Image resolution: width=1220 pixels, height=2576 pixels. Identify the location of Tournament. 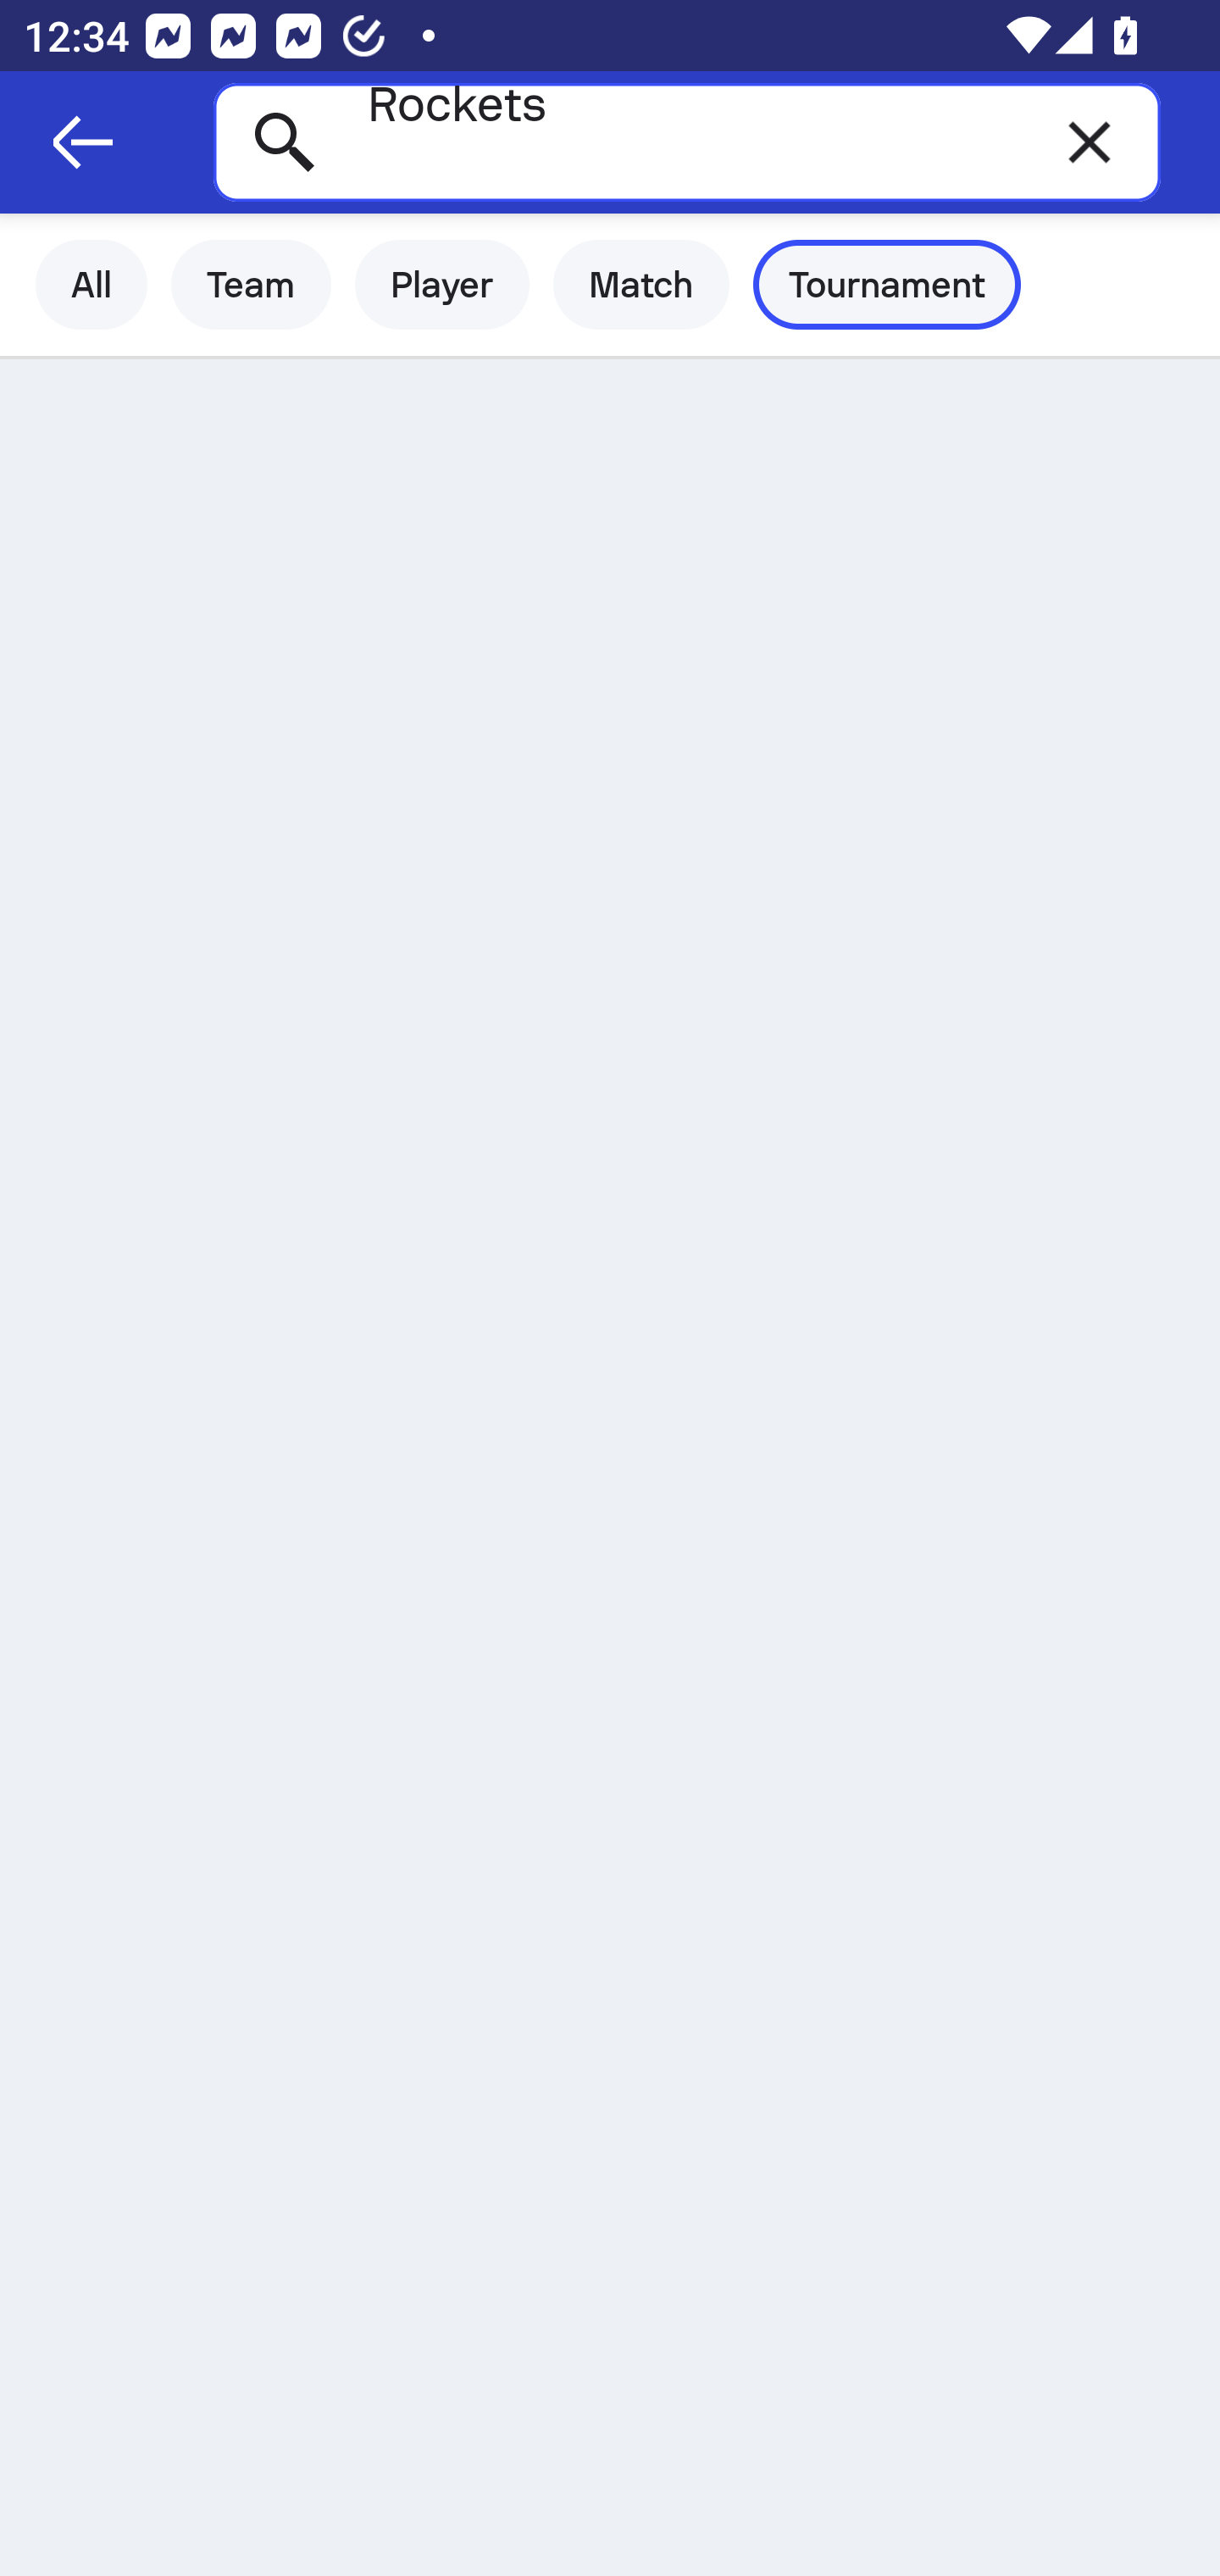
(887, 285).